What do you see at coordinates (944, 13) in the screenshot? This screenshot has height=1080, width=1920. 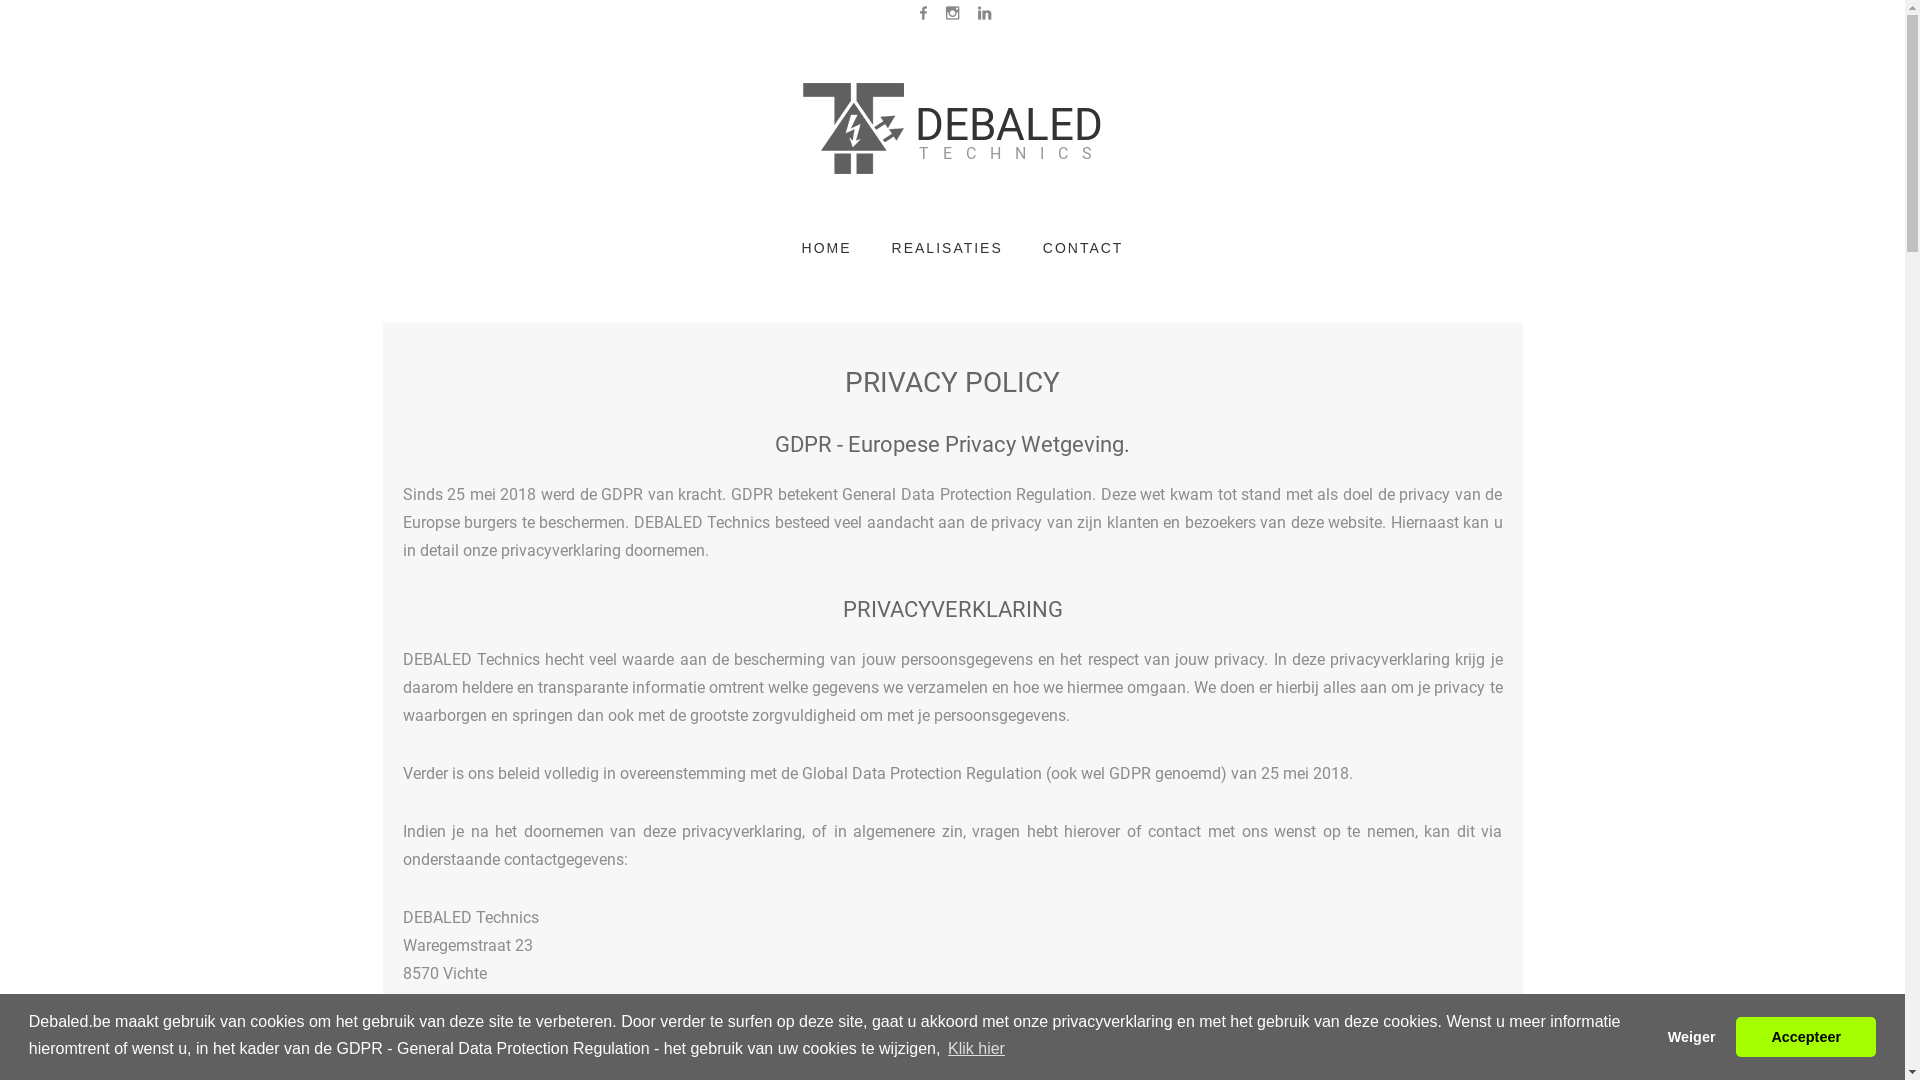 I see `Instagram` at bounding box center [944, 13].